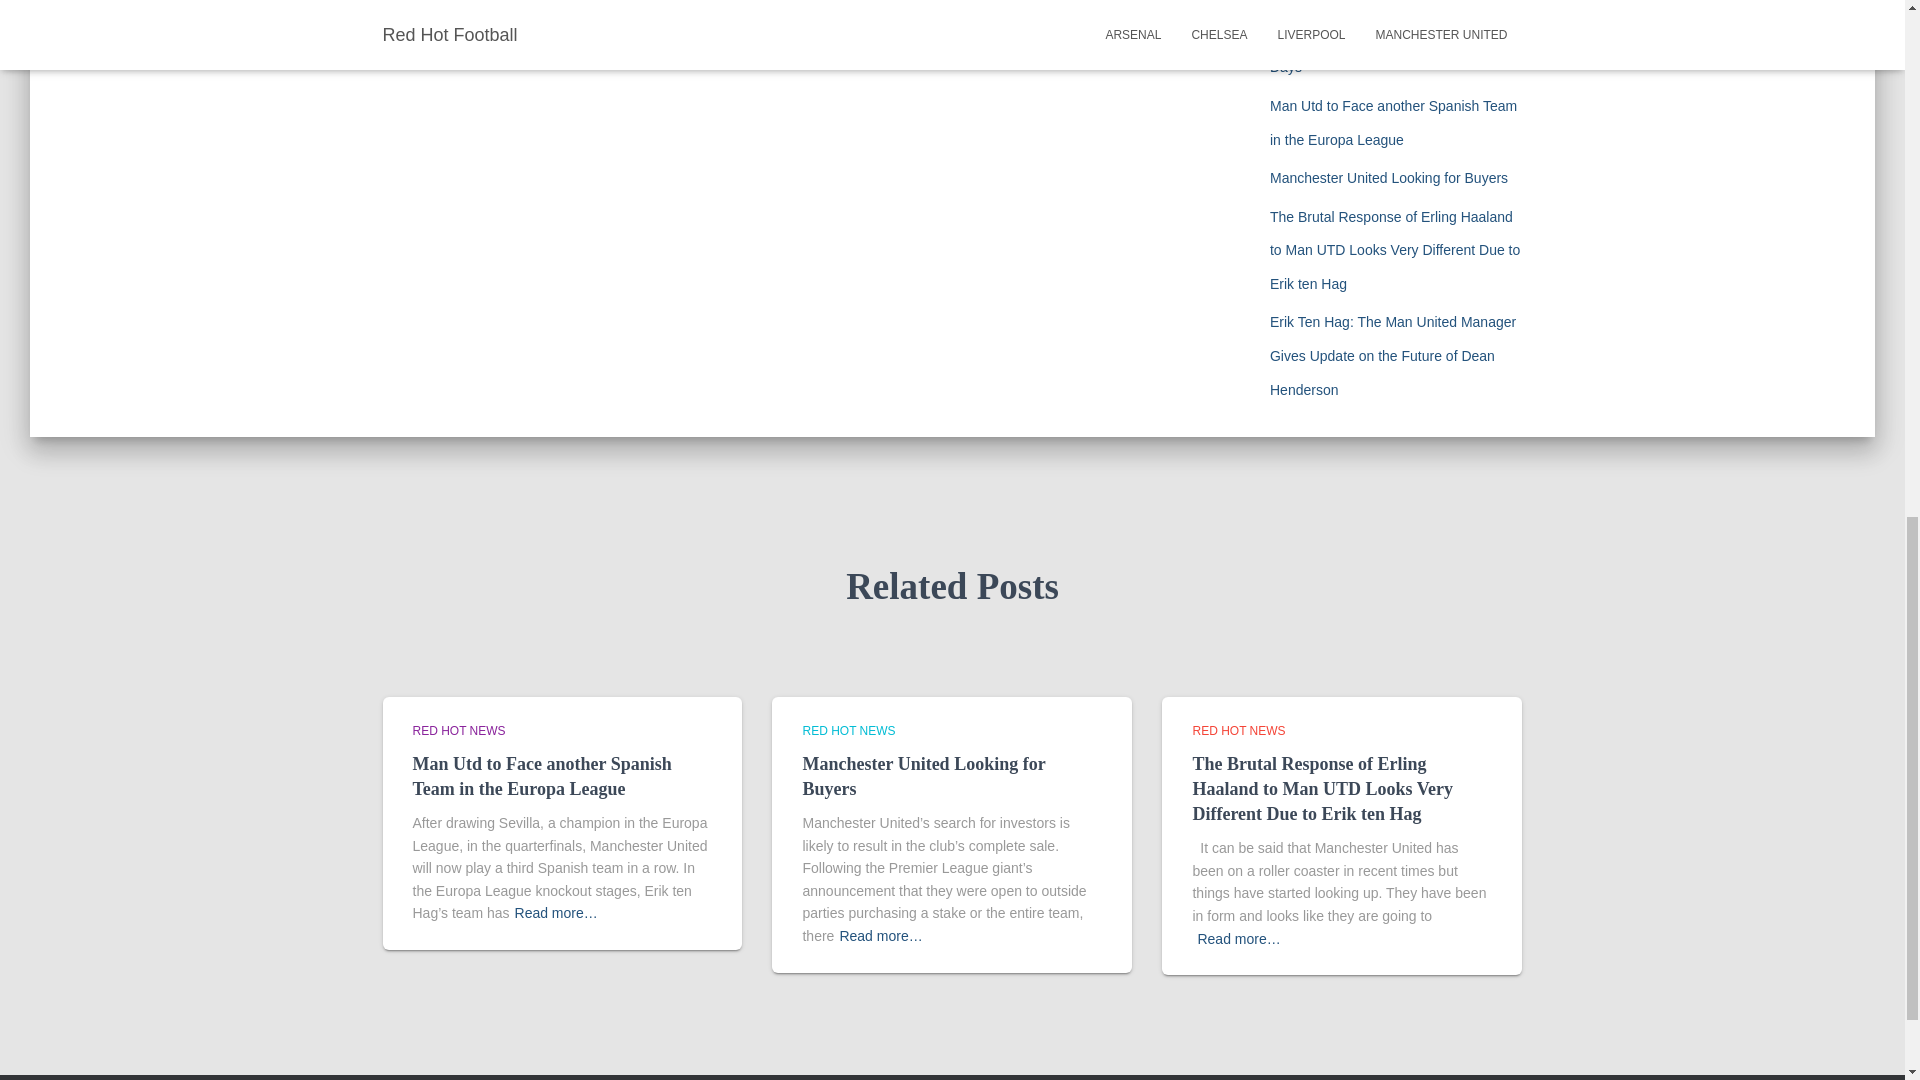 This screenshot has height=1080, width=1920. What do you see at coordinates (541, 776) in the screenshot?
I see `Man Utd to Face another Spanish Team in the Europa League` at bounding box center [541, 776].